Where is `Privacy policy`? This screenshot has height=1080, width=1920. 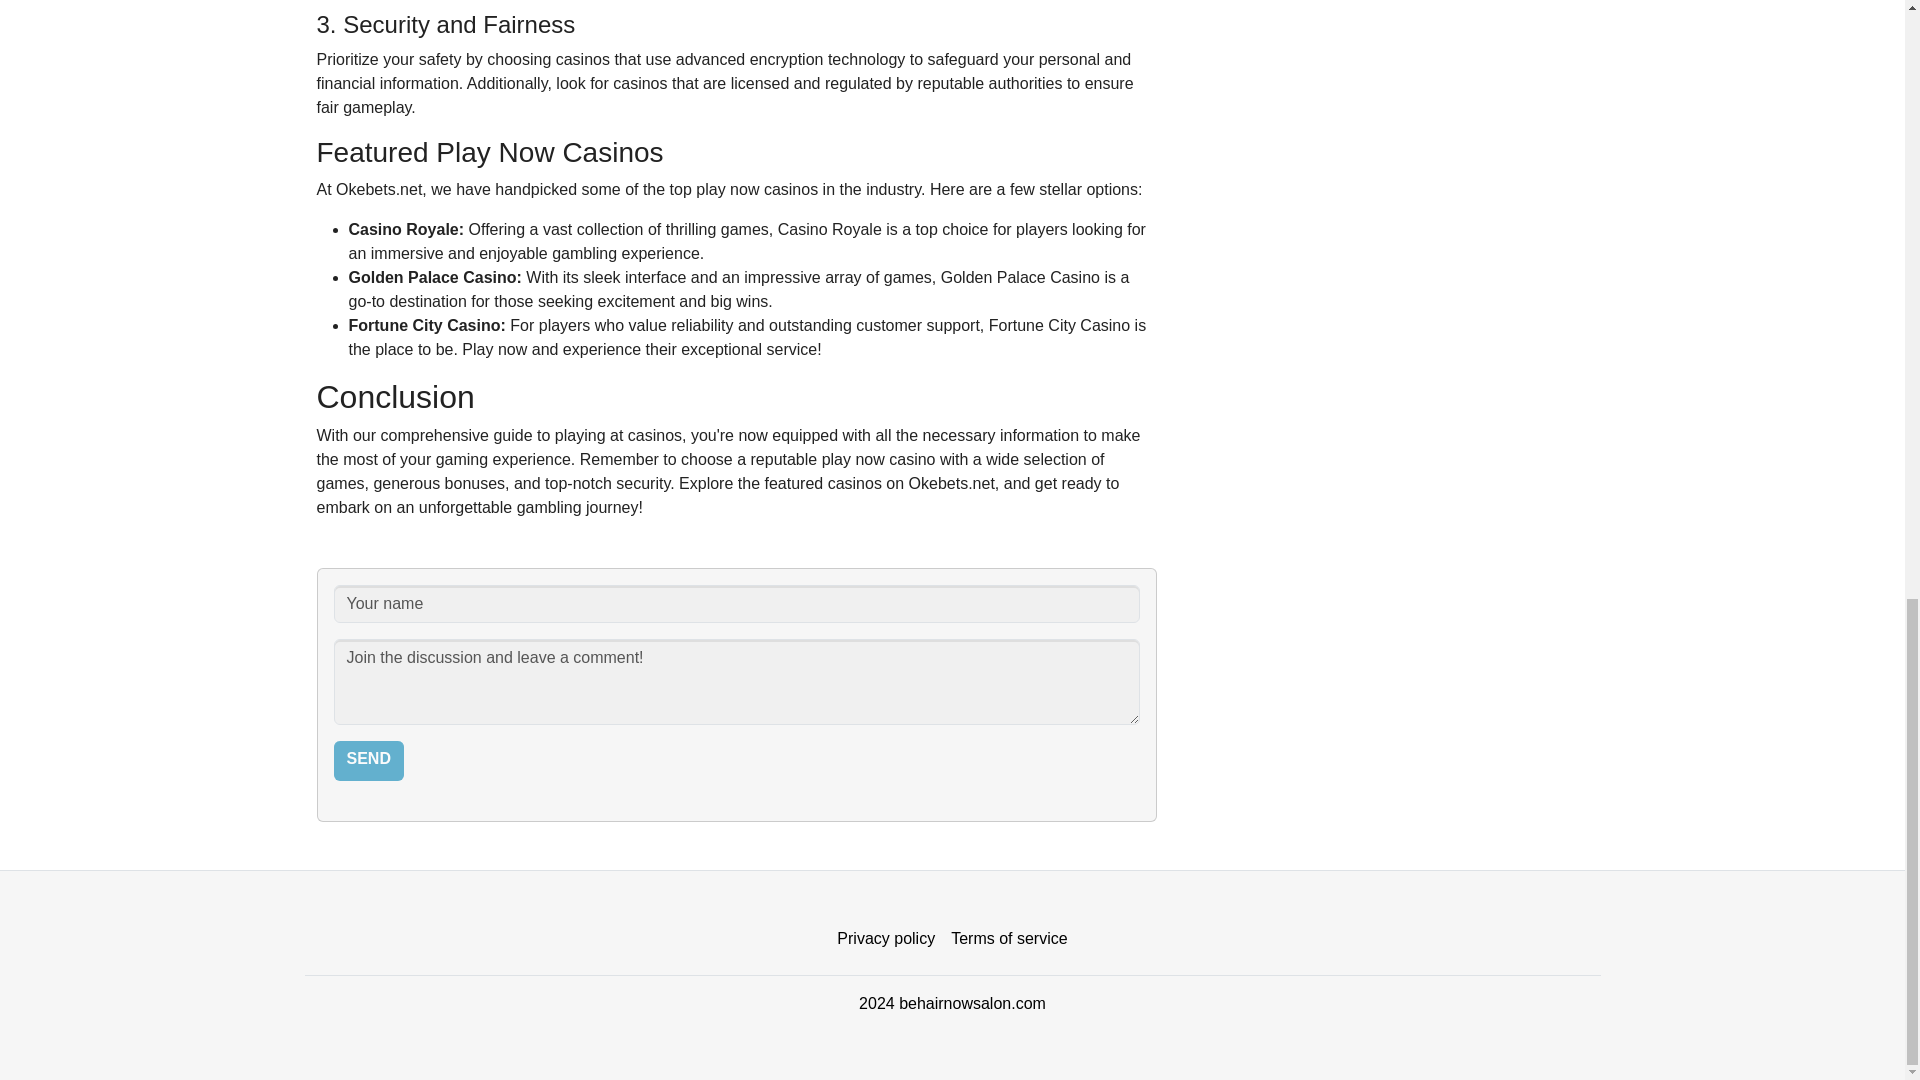
Privacy policy is located at coordinates (886, 939).